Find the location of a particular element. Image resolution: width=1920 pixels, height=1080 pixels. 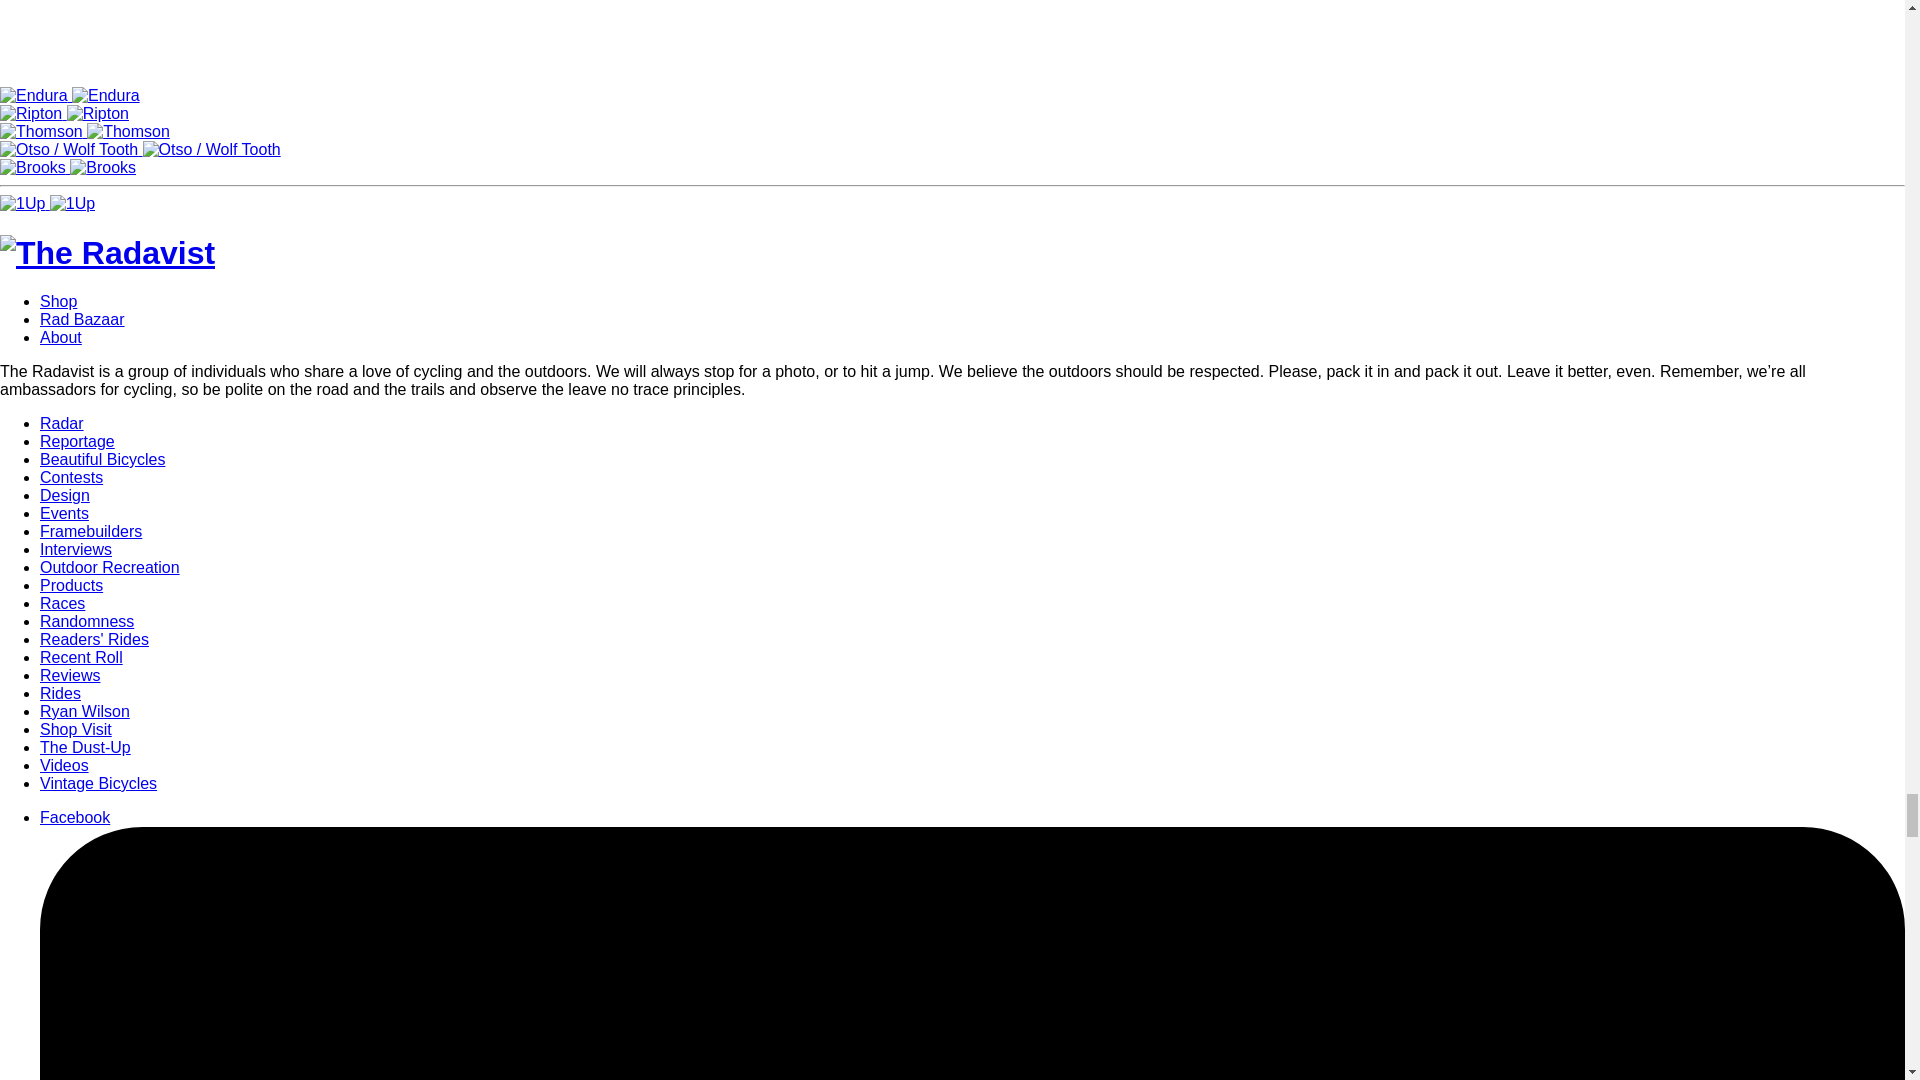

Ripton is located at coordinates (34, 113).